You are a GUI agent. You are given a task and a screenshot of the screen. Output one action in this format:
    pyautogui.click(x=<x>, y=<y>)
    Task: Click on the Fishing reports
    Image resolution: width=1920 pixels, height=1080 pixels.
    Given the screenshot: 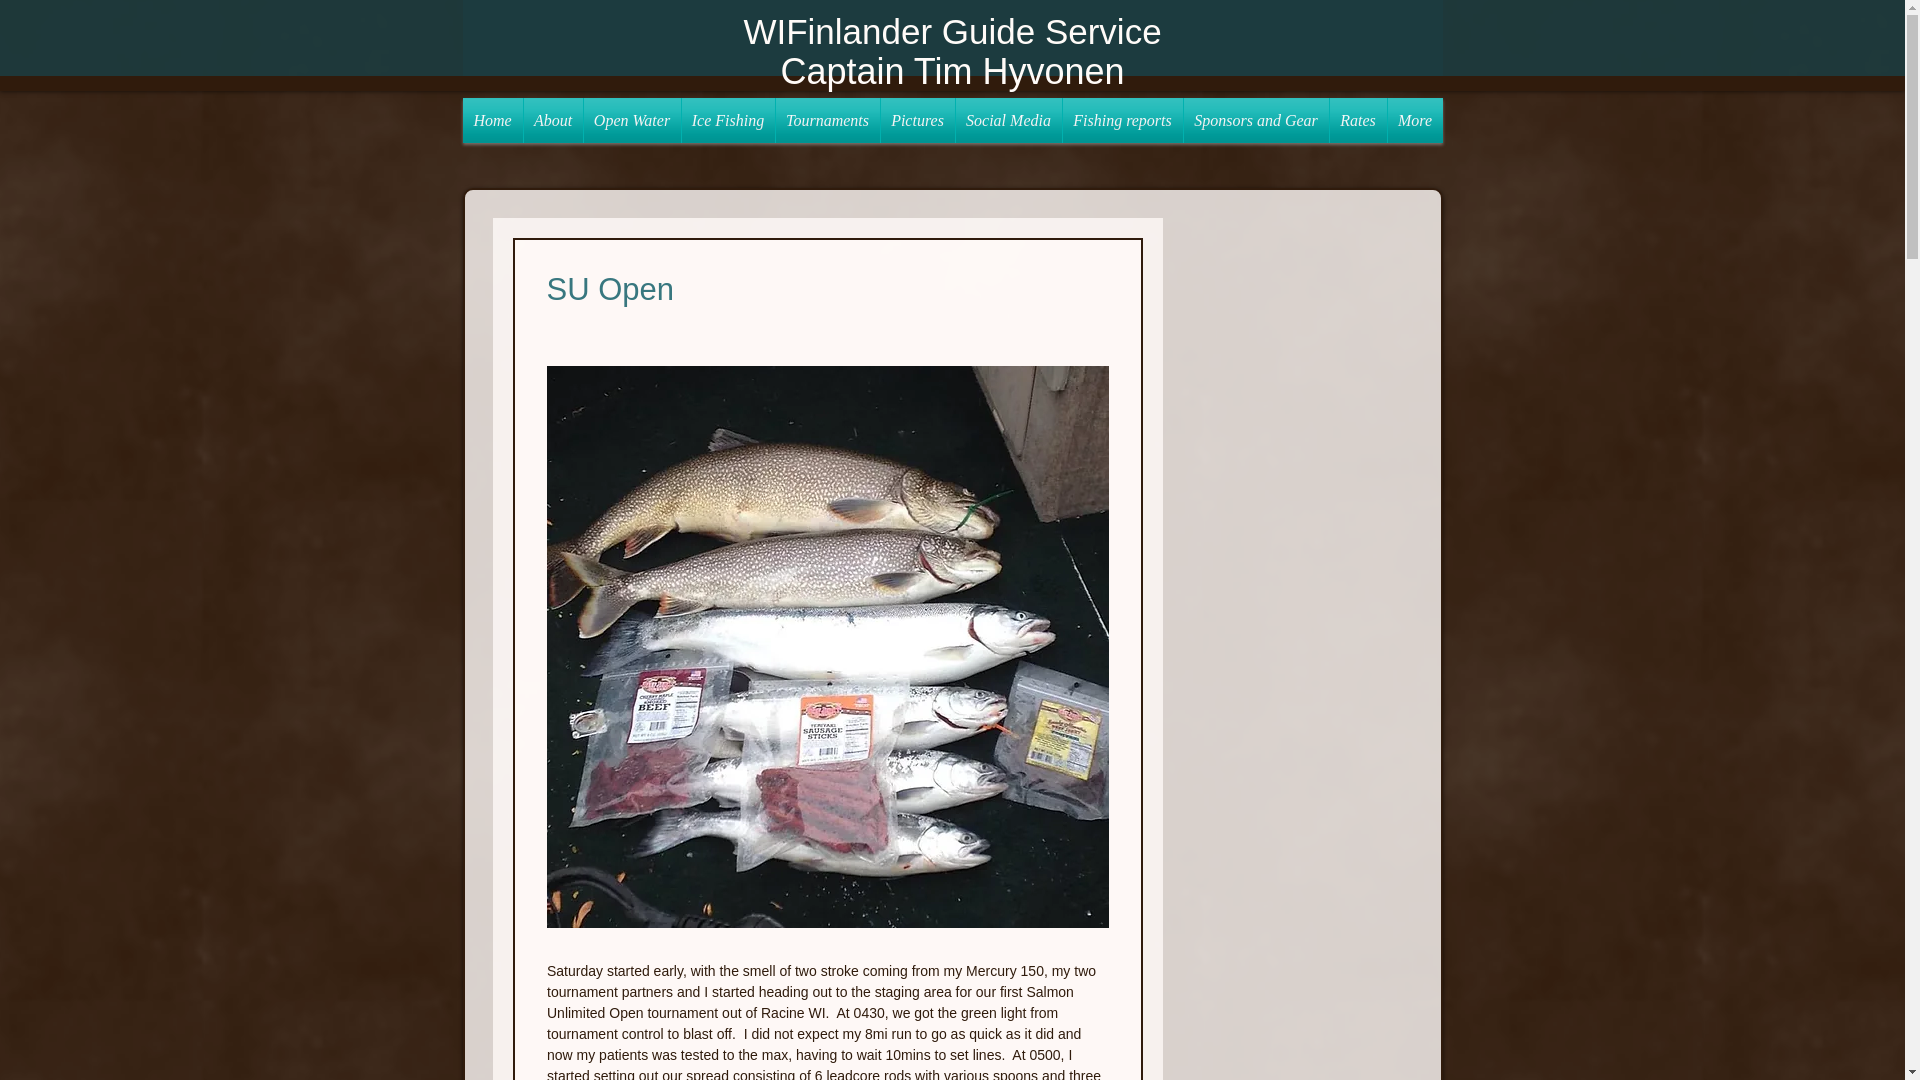 What is the action you would take?
    pyautogui.click(x=1122, y=120)
    